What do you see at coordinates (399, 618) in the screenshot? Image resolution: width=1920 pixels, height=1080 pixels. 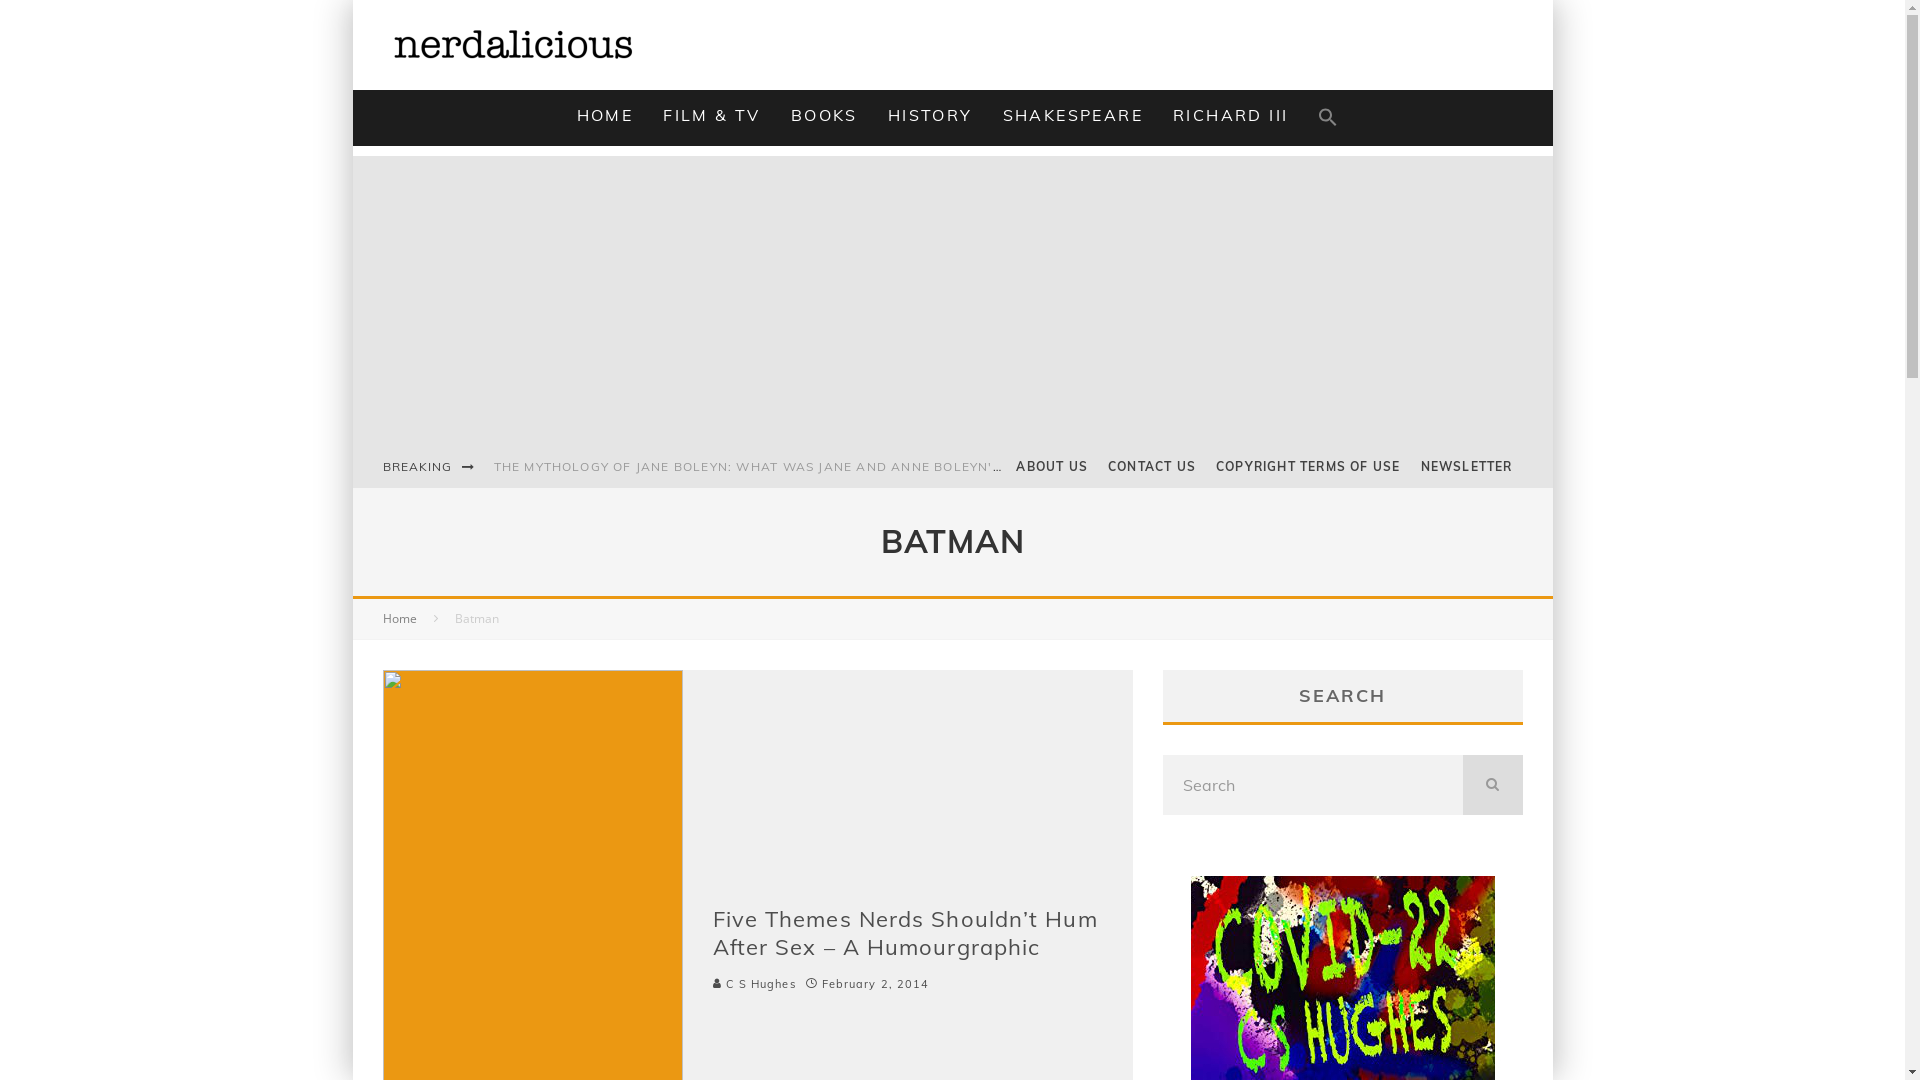 I see `Home` at bounding box center [399, 618].